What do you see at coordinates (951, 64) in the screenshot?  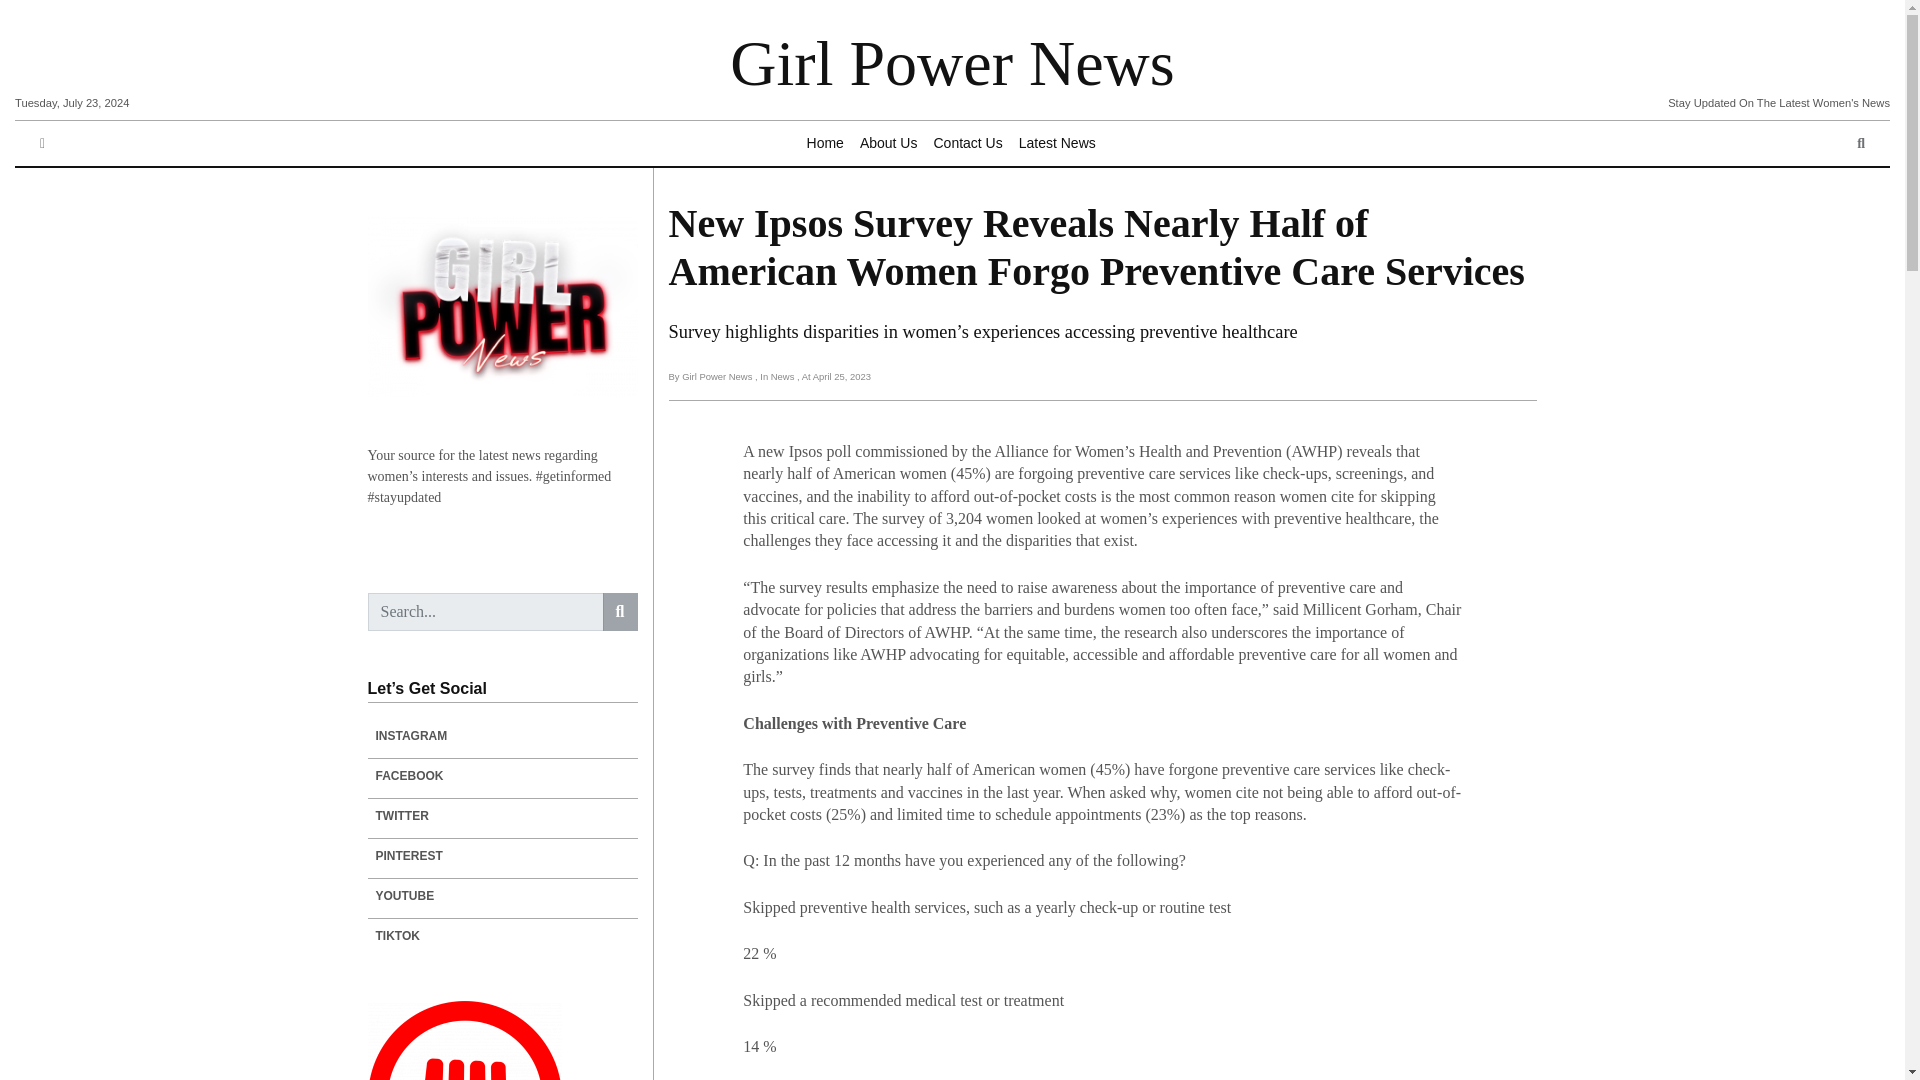 I see `Girl Power News` at bounding box center [951, 64].